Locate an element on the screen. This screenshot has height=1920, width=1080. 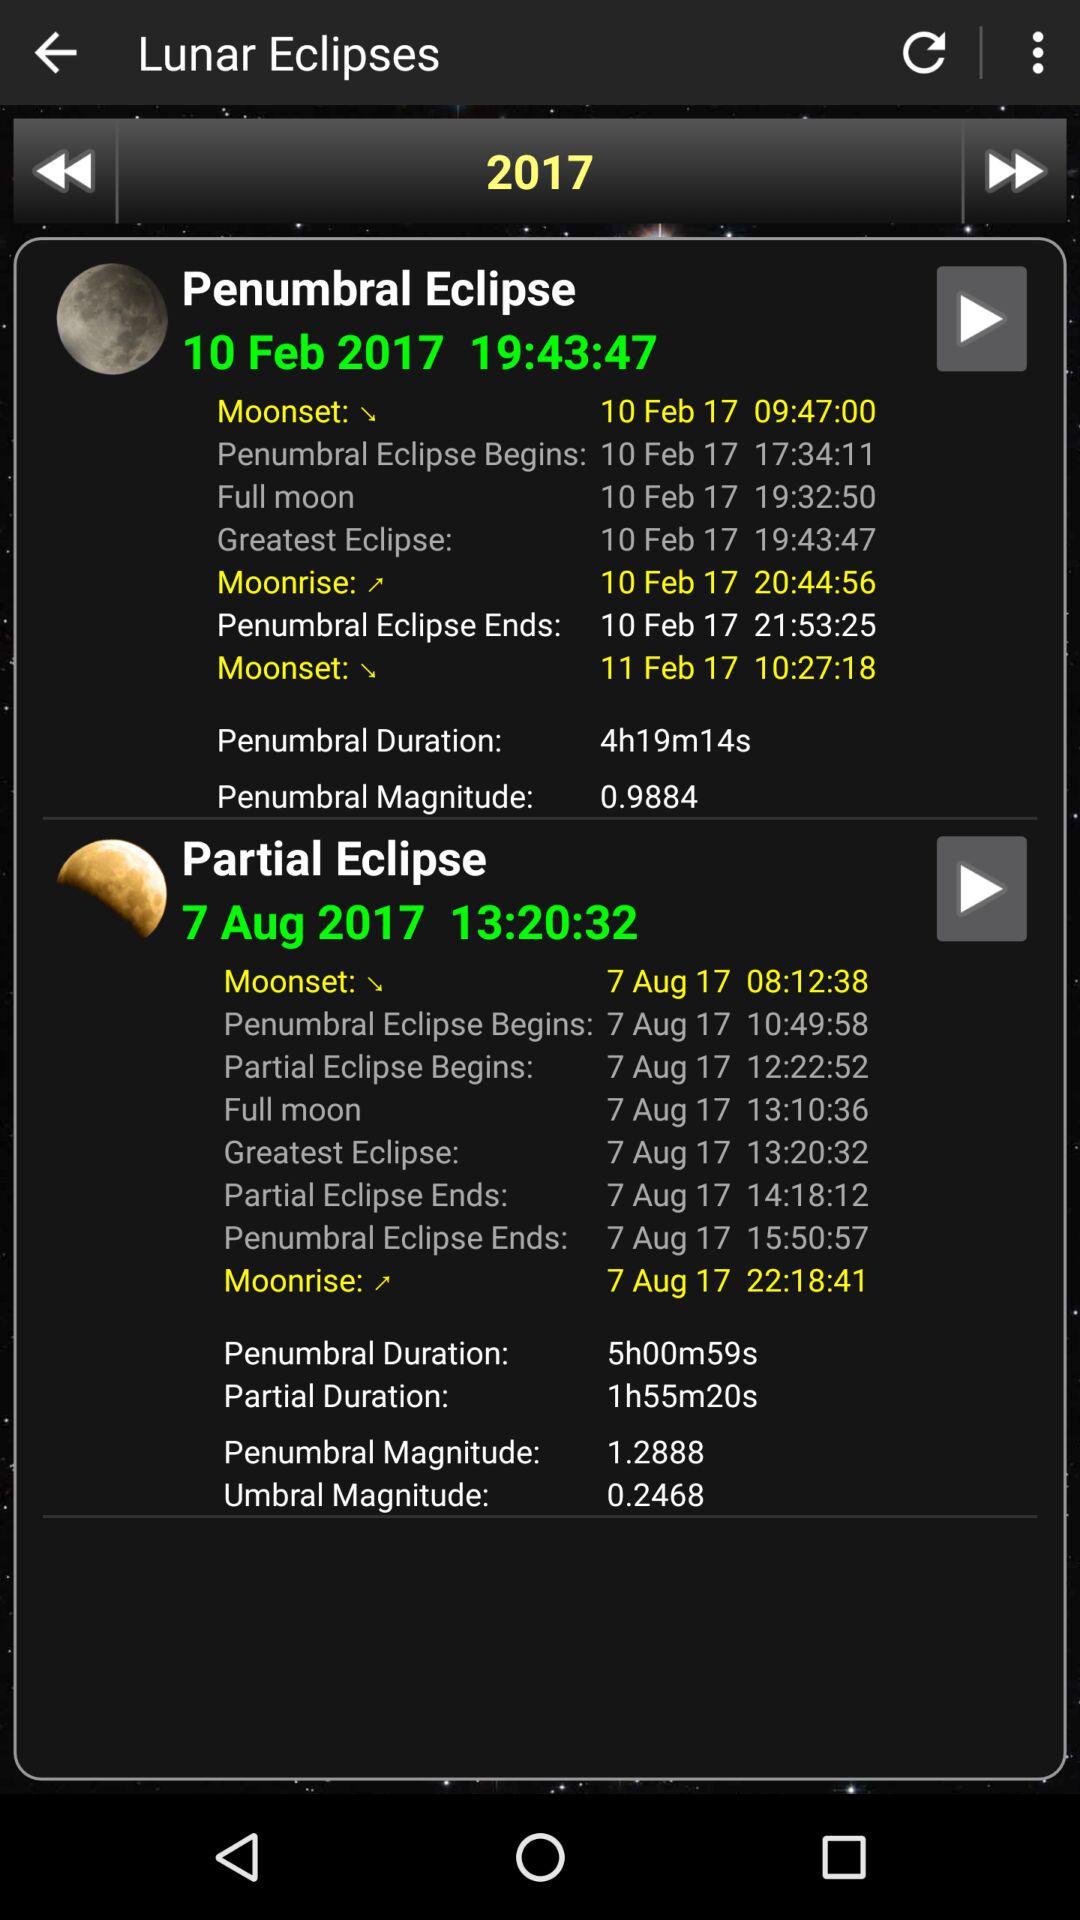
swipe to the 1.2888 item is located at coordinates (738, 1450).